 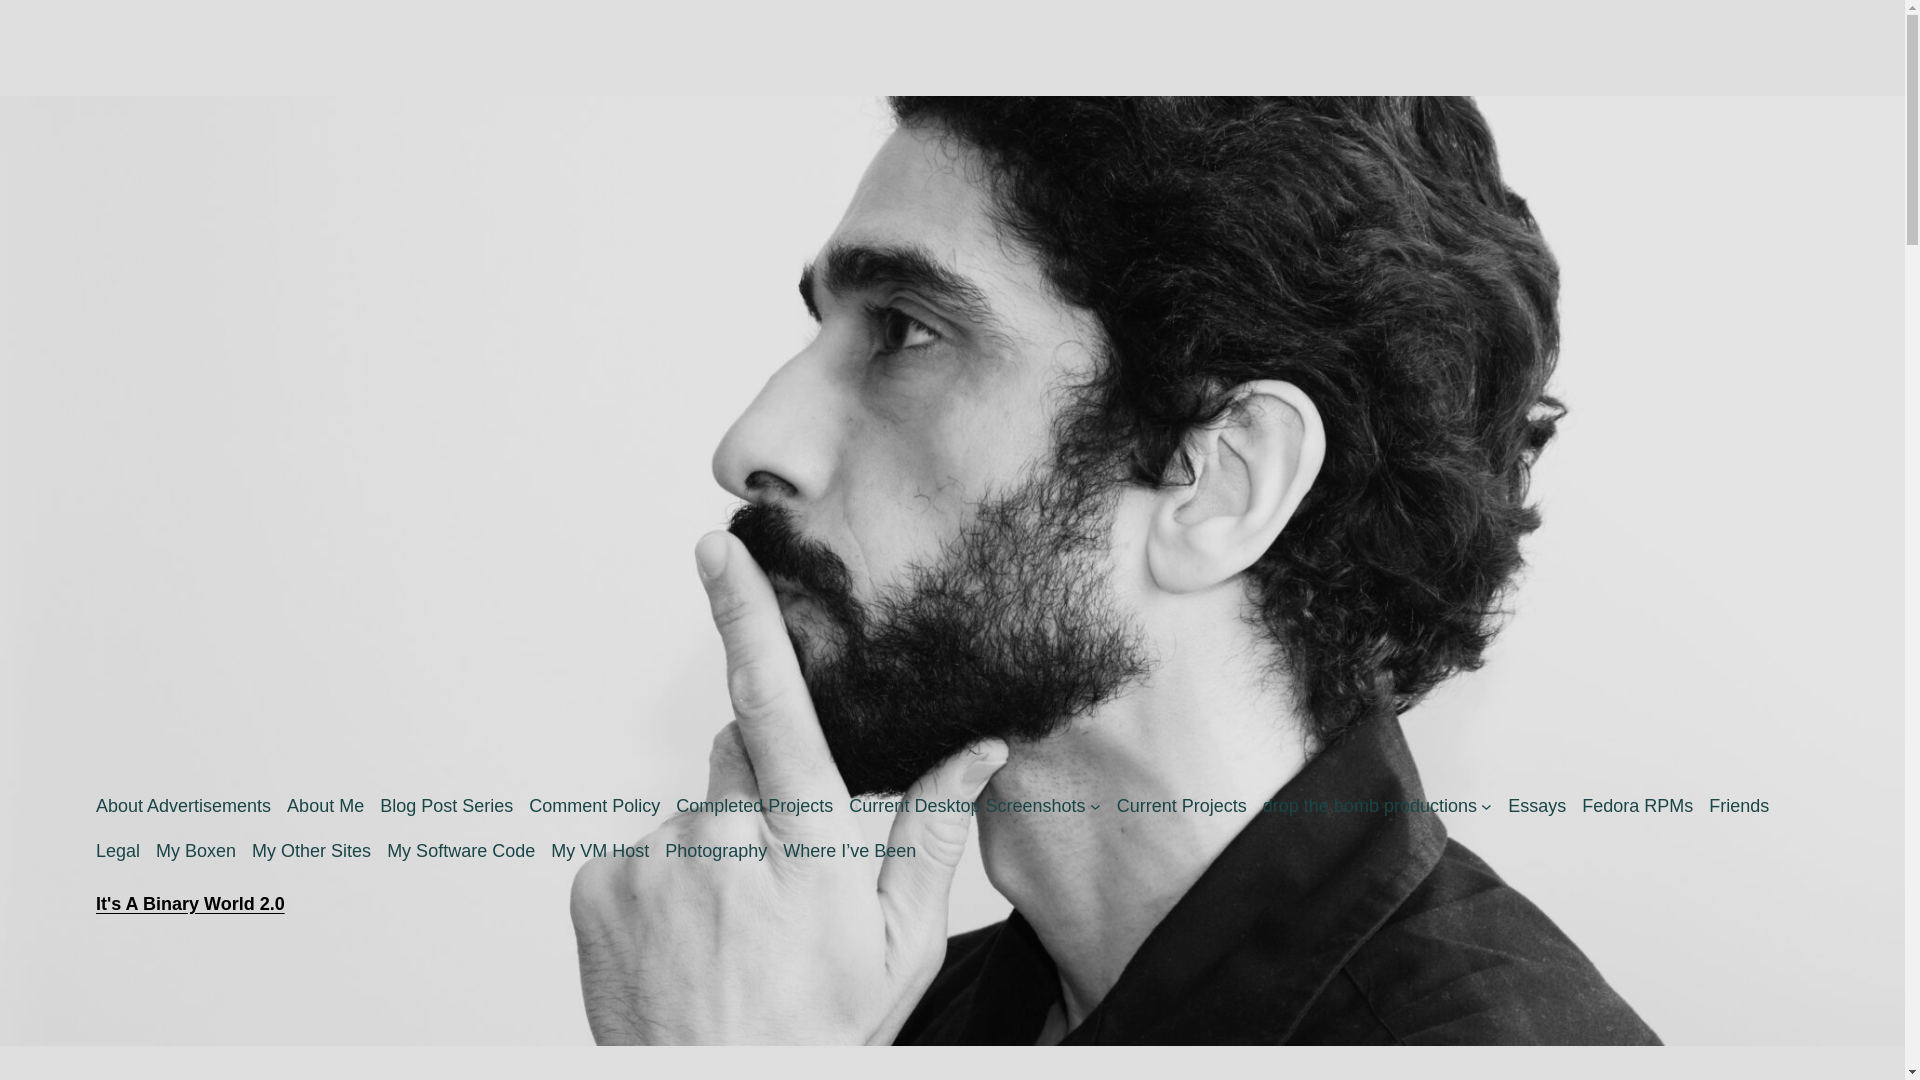 What do you see at coordinates (966, 806) in the screenshot?
I see `Current Desktop Screenshots` at bounding box center [966, 806].